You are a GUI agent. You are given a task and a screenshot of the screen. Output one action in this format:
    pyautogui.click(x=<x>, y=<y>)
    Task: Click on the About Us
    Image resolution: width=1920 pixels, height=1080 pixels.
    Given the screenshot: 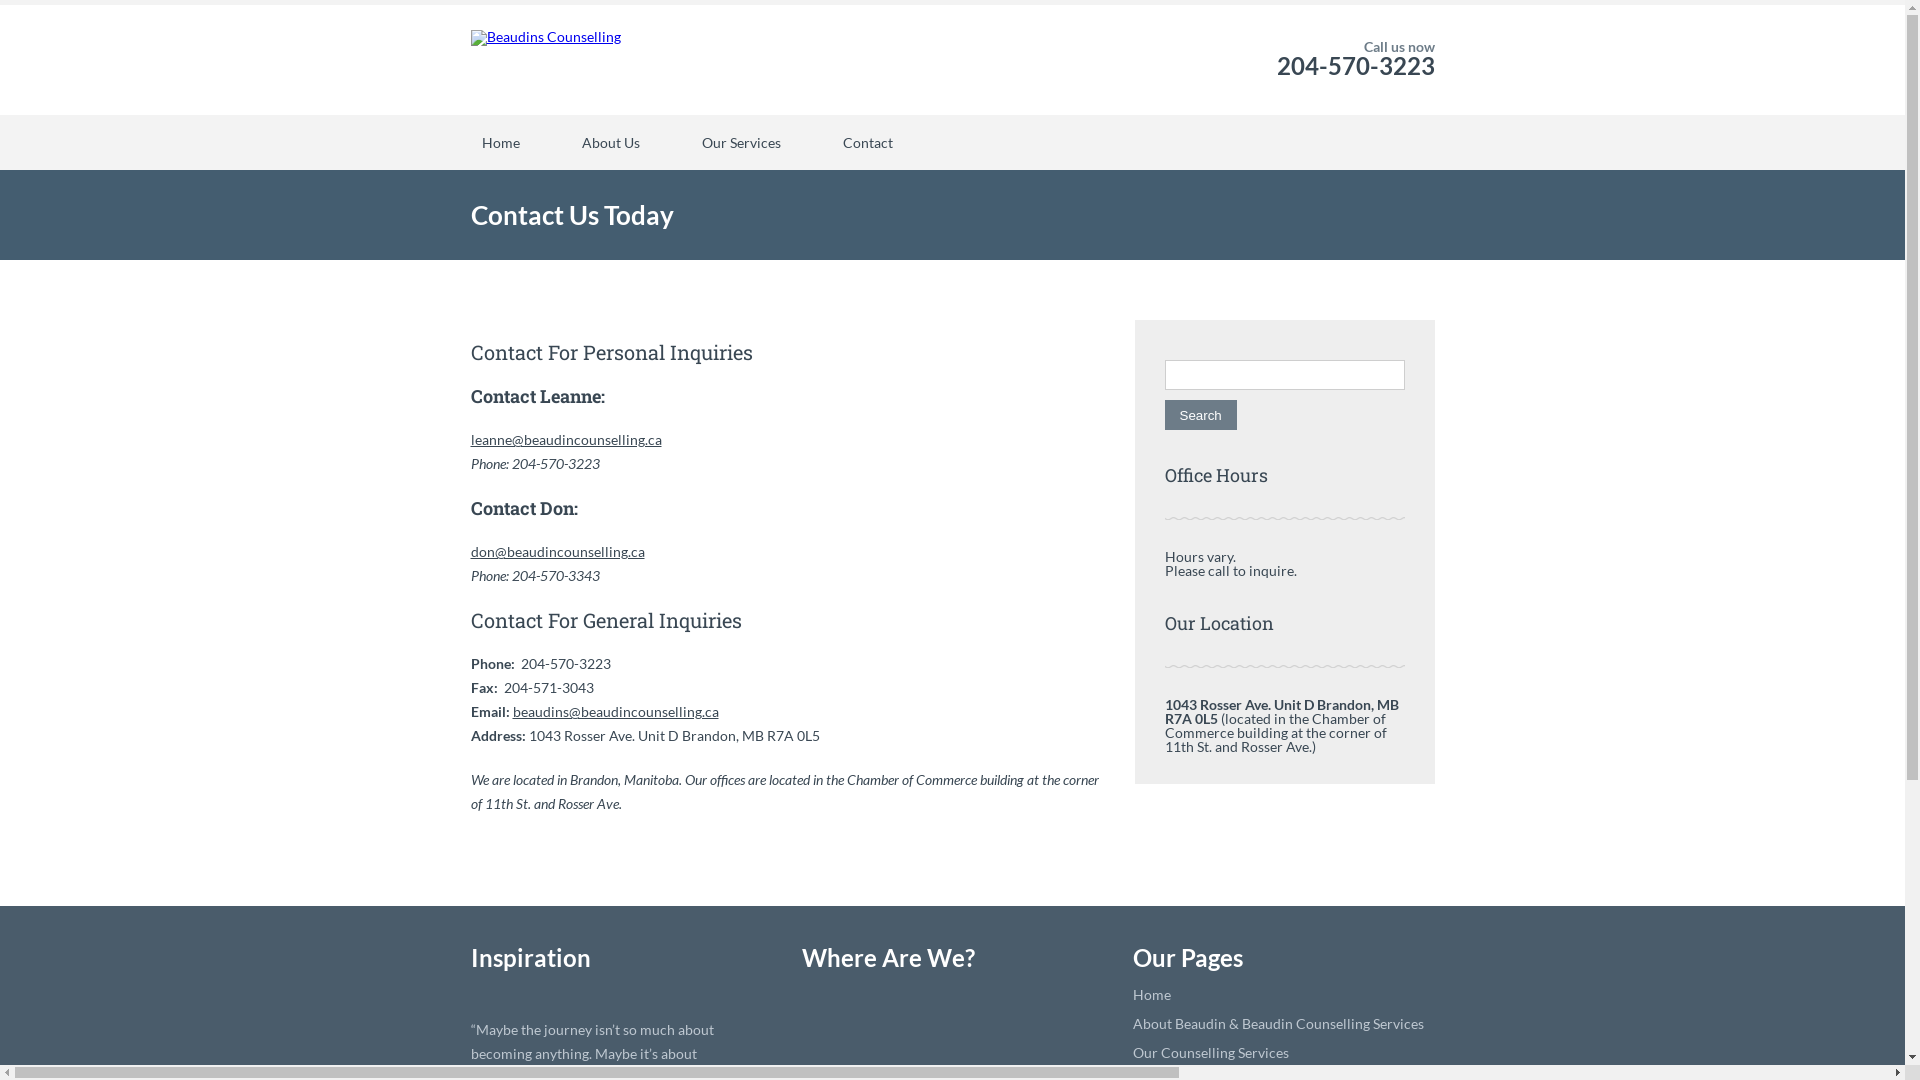 What is the action you would take?
    pyautogui.click(x=610, y=142)
    